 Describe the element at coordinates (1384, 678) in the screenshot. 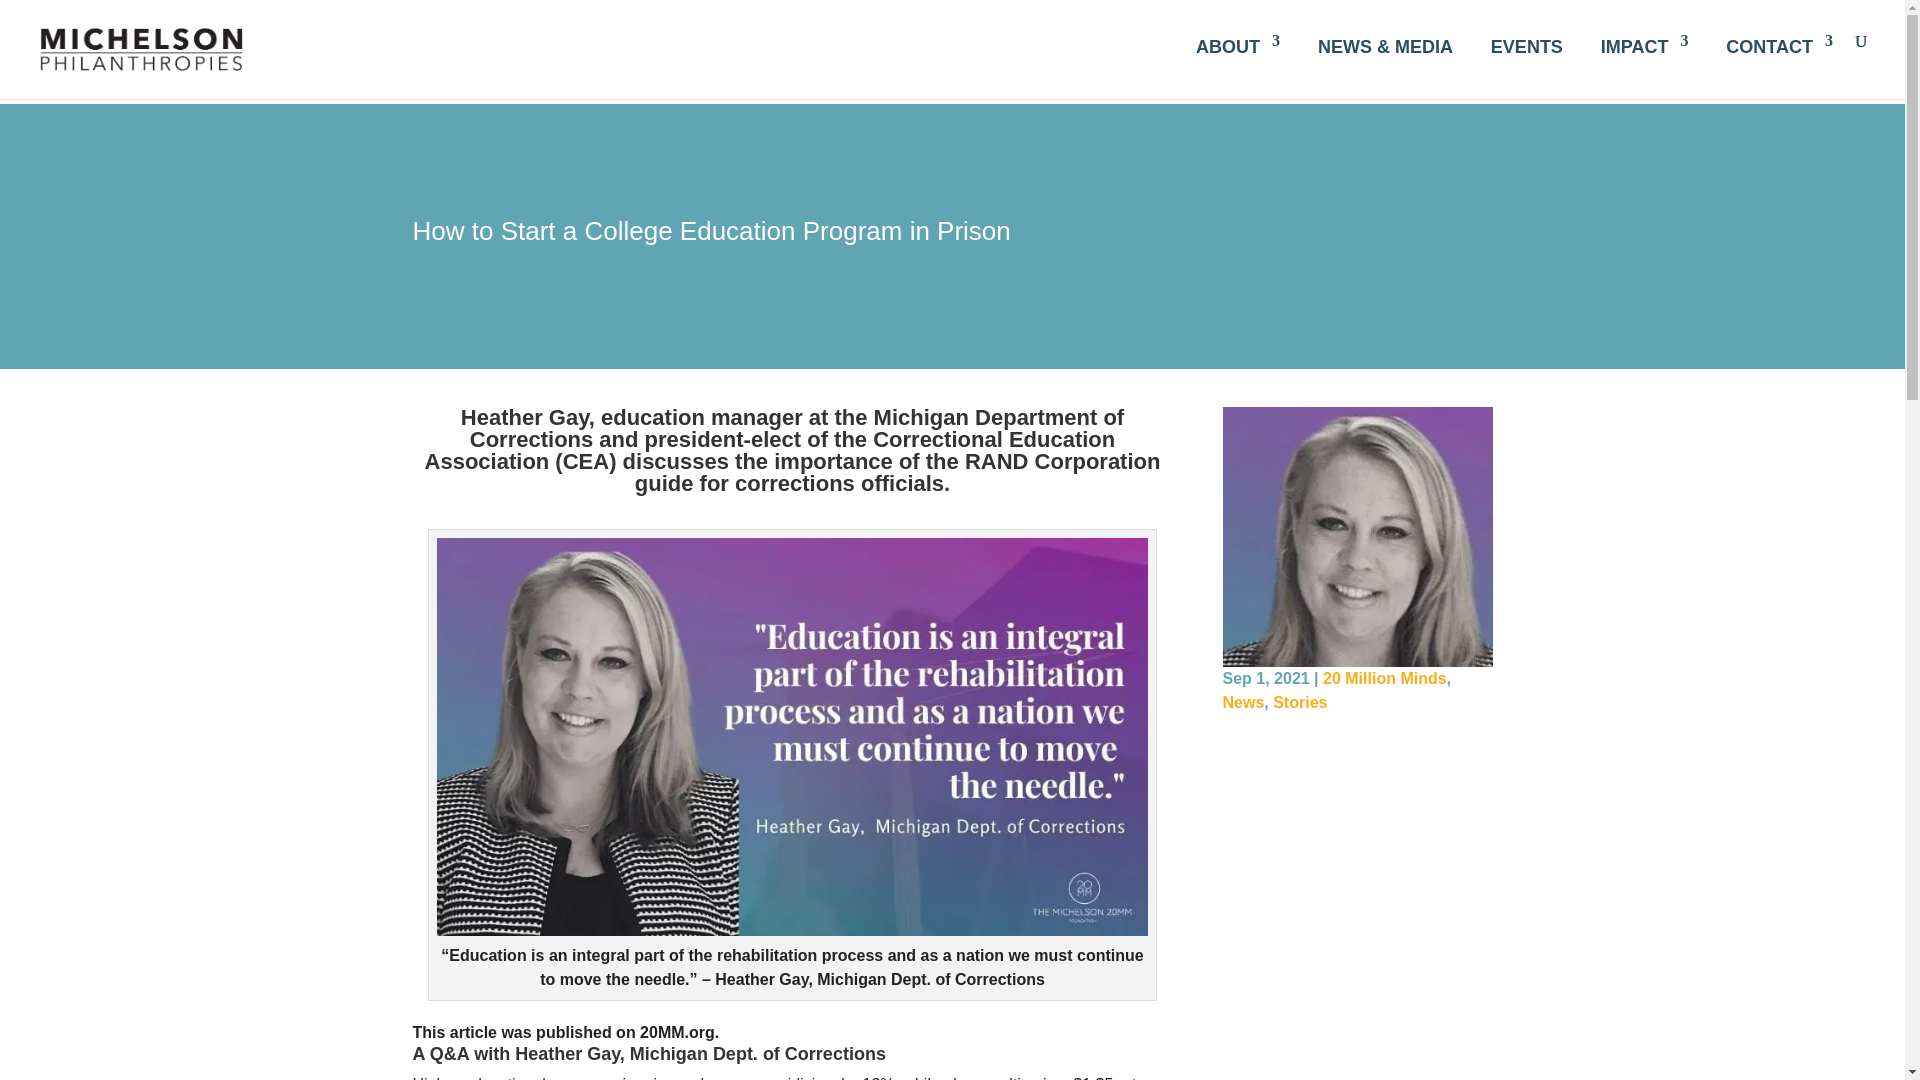

I see `20 Million Minds` at that location.